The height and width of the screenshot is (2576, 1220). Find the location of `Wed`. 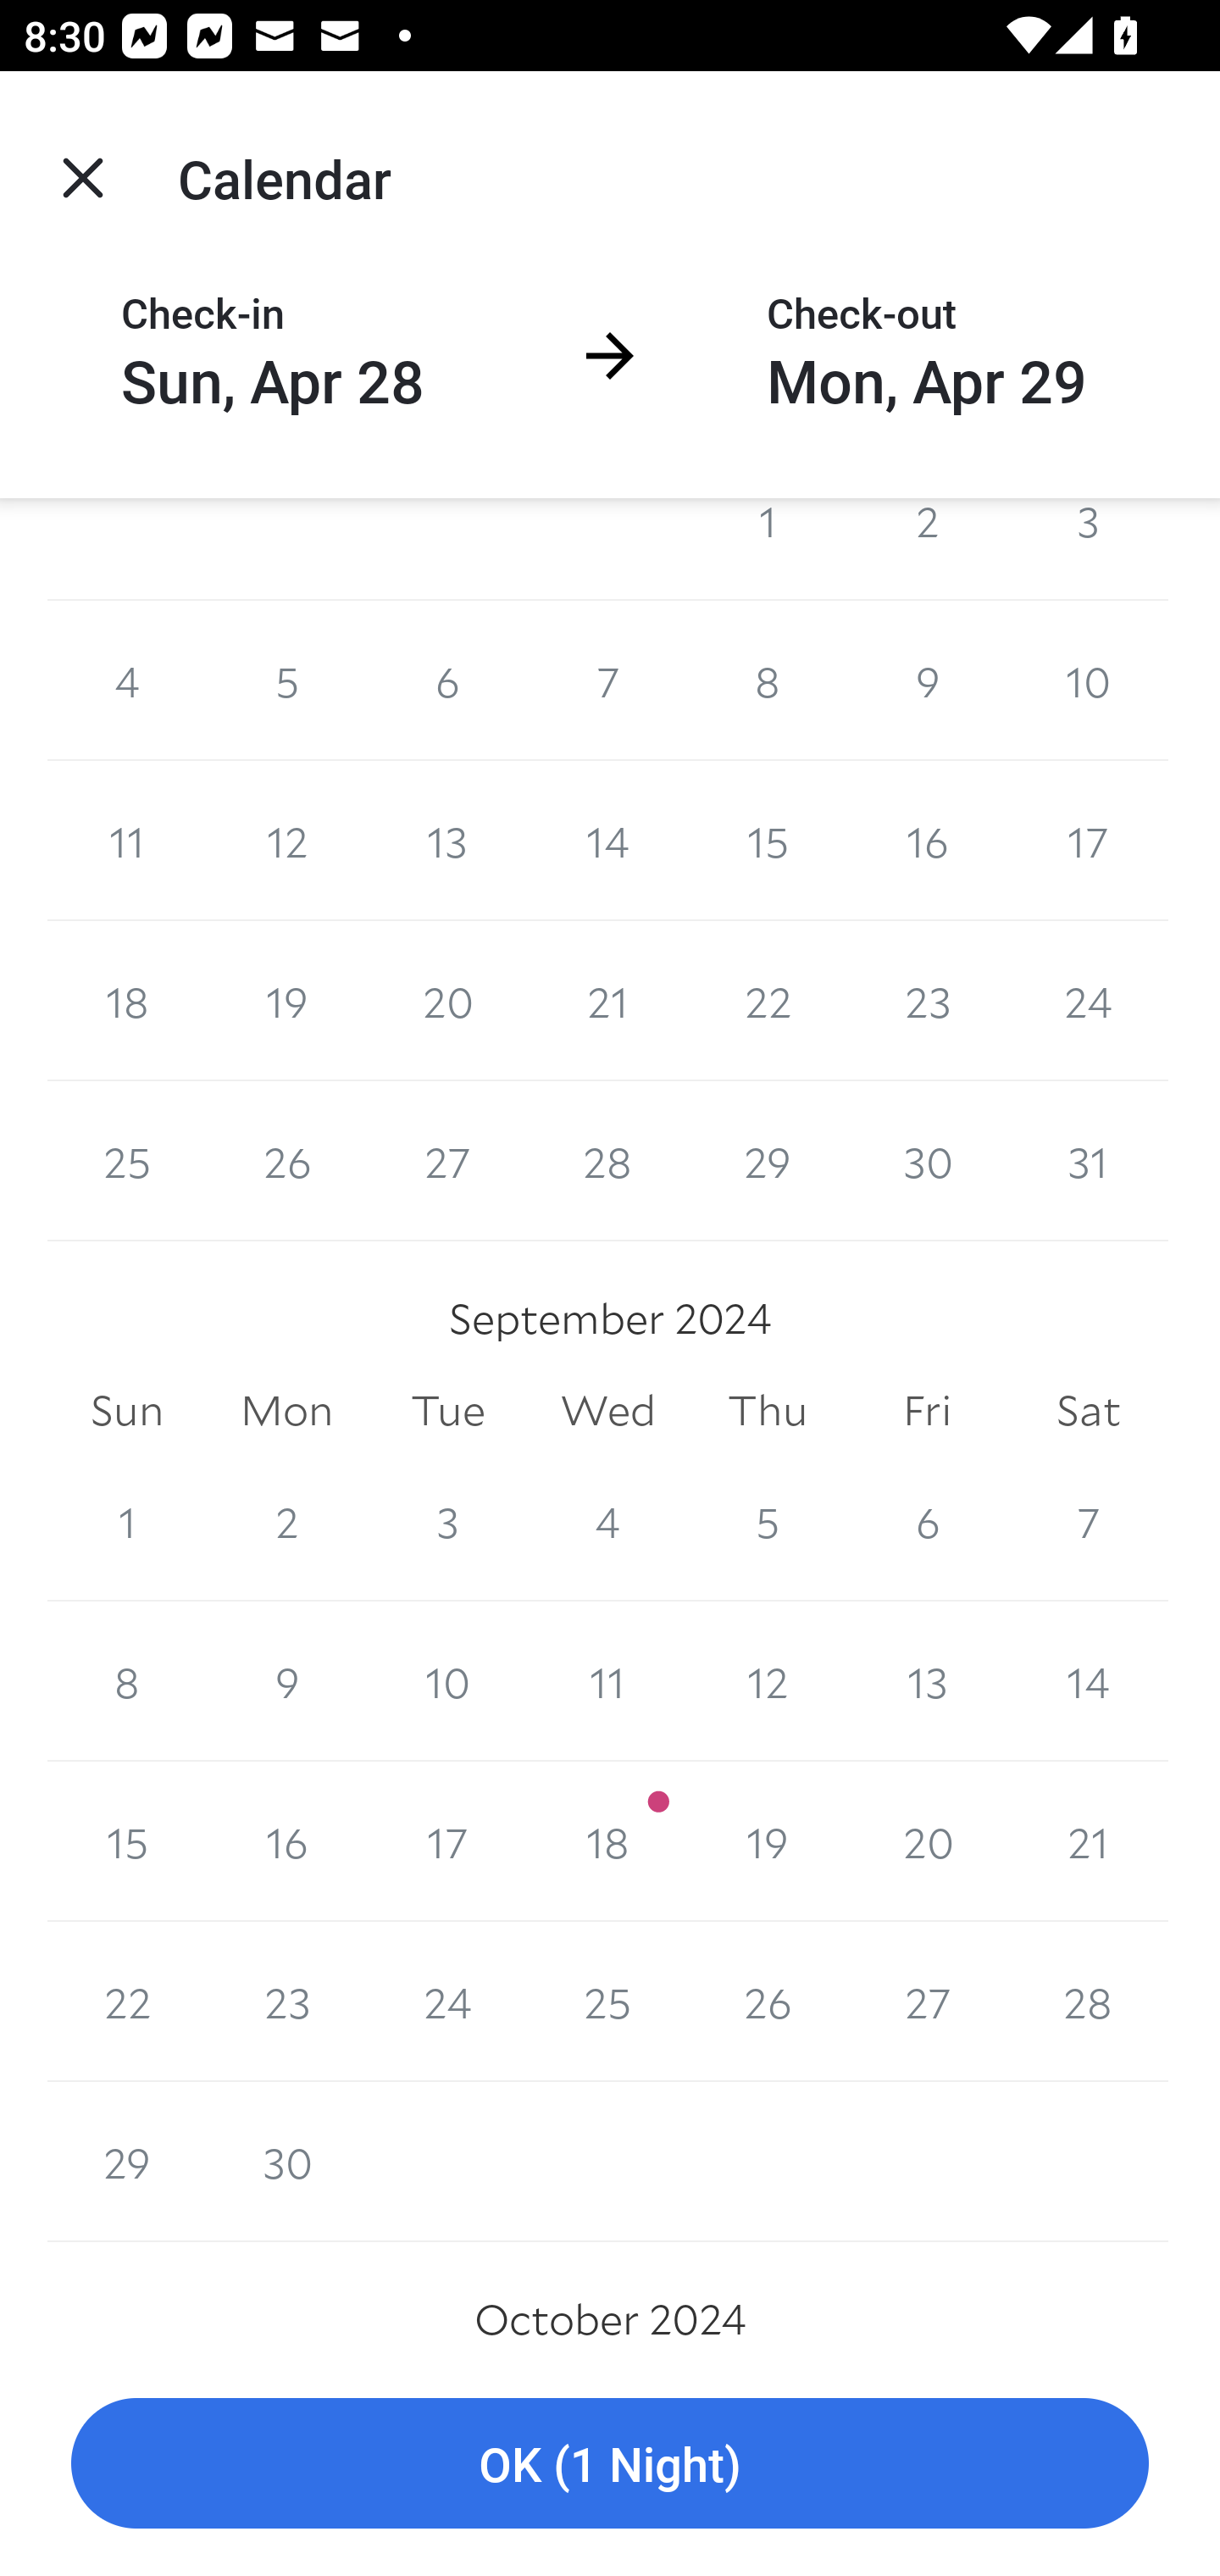

Wed is located at coordinates (608, 1412).